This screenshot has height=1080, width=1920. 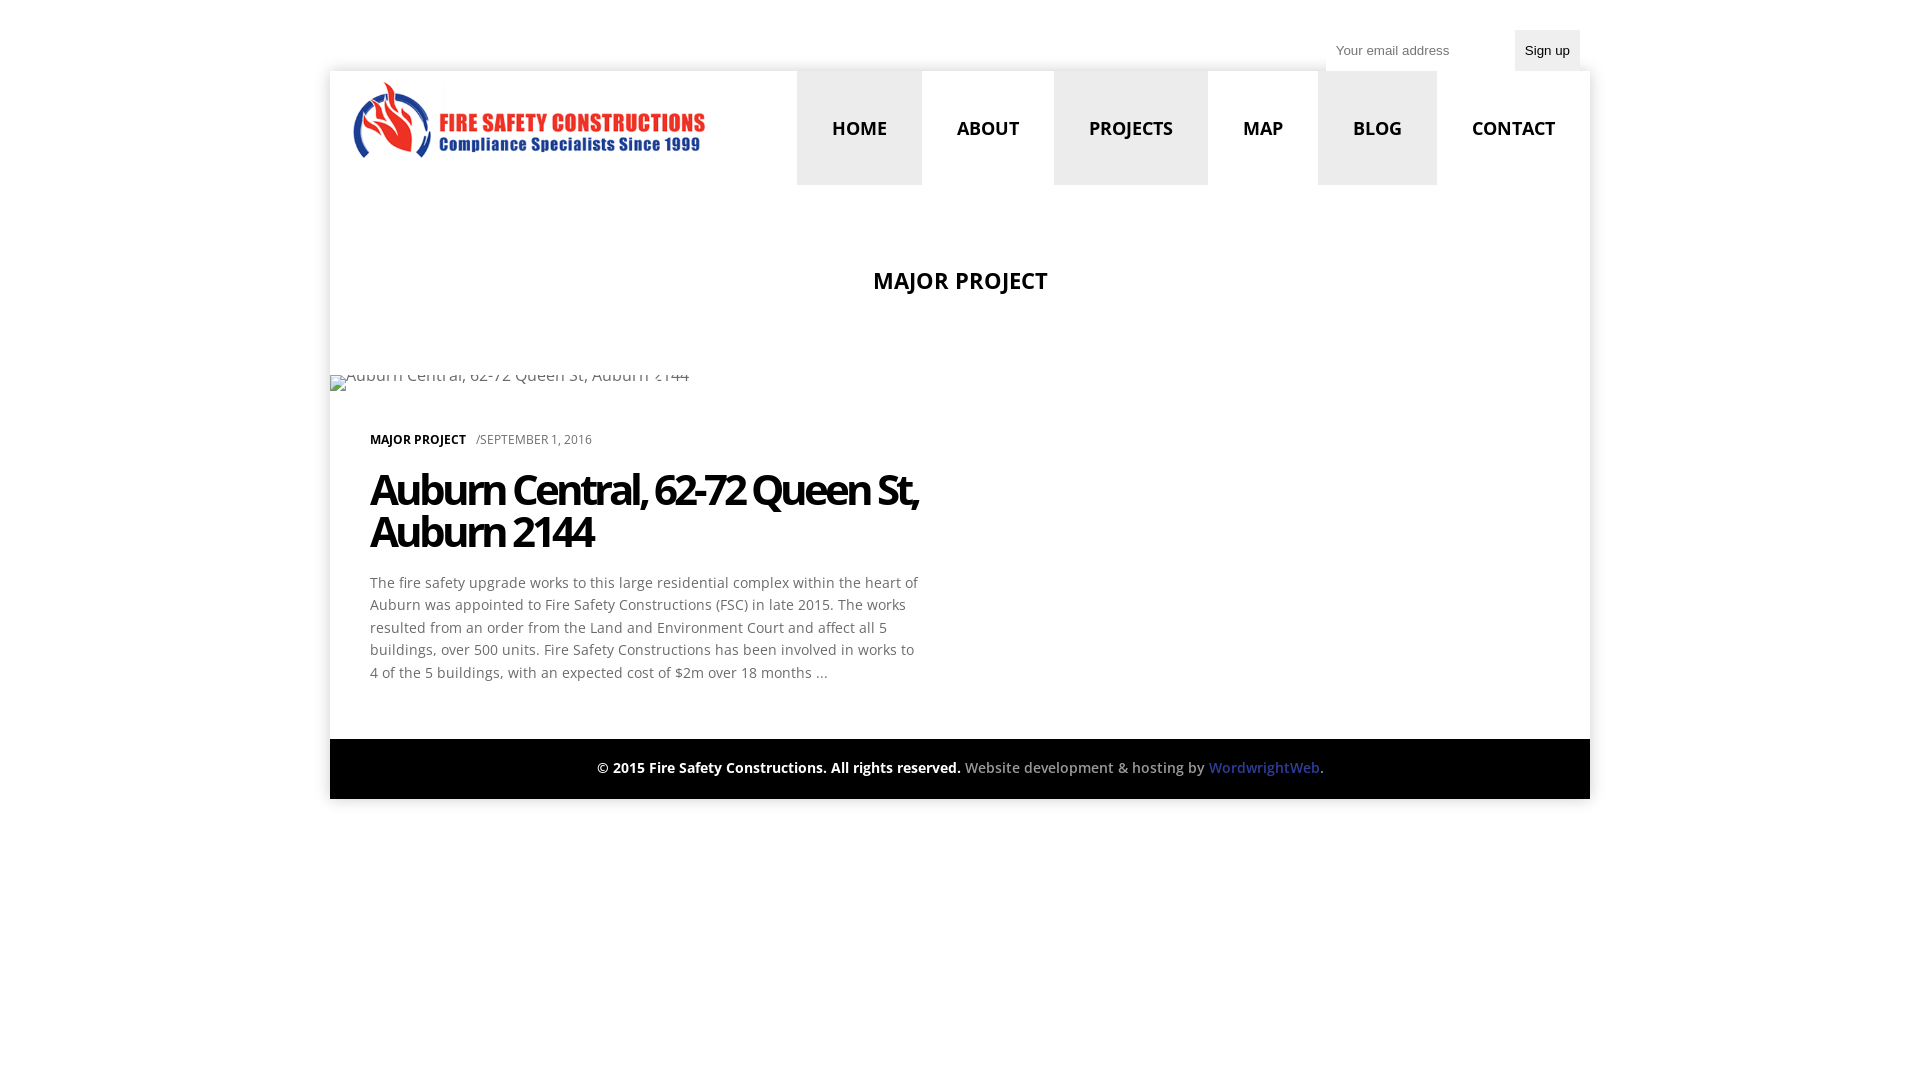 What do you see at coordinates (418, 440) in the screenshot?
I see `MAJOR PROJECT` at bounding box center [418, 440].